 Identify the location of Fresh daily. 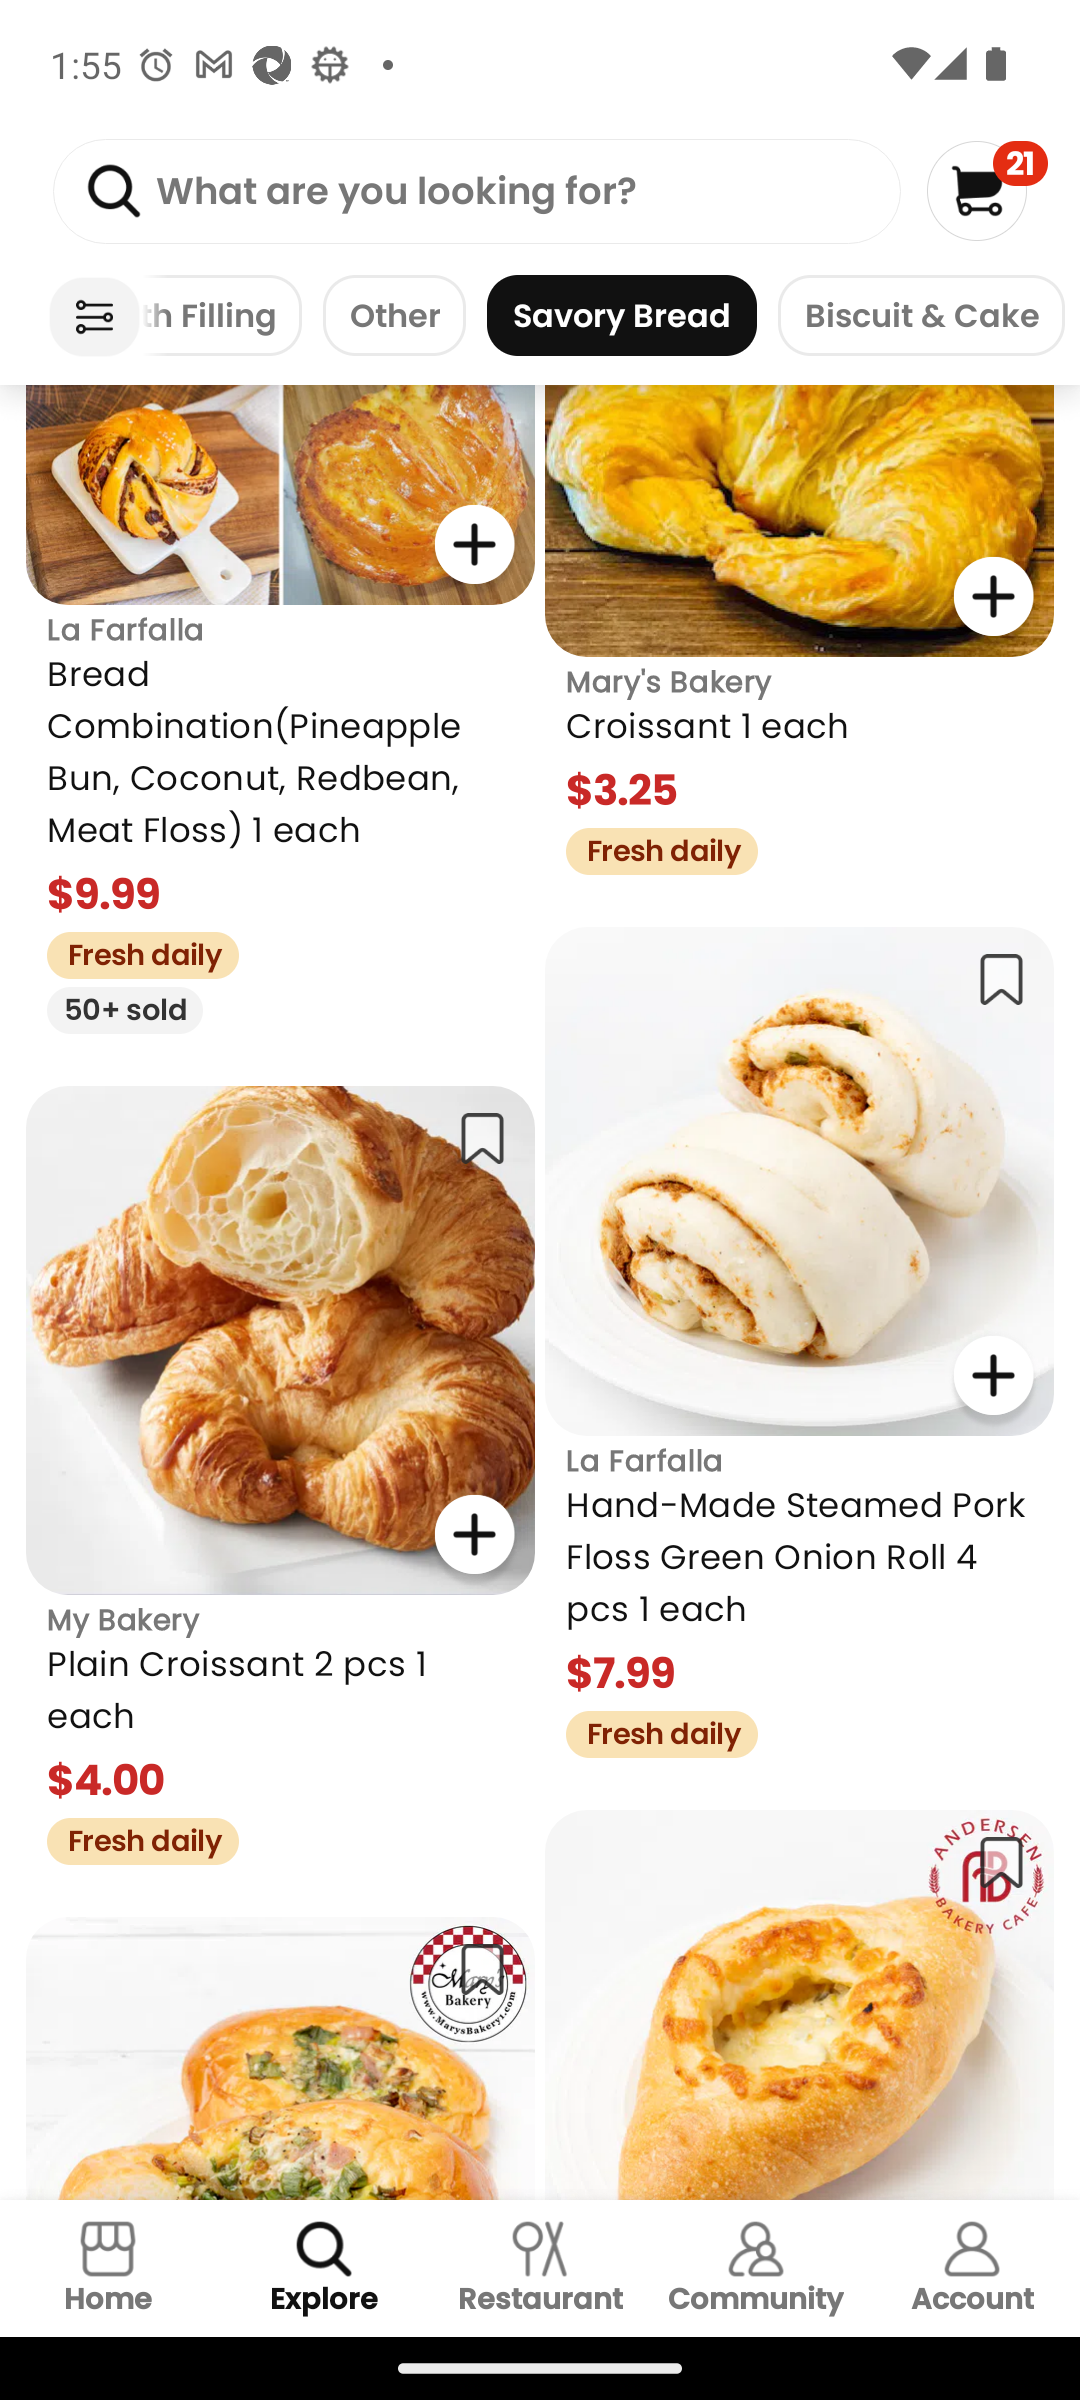
(652, 848).